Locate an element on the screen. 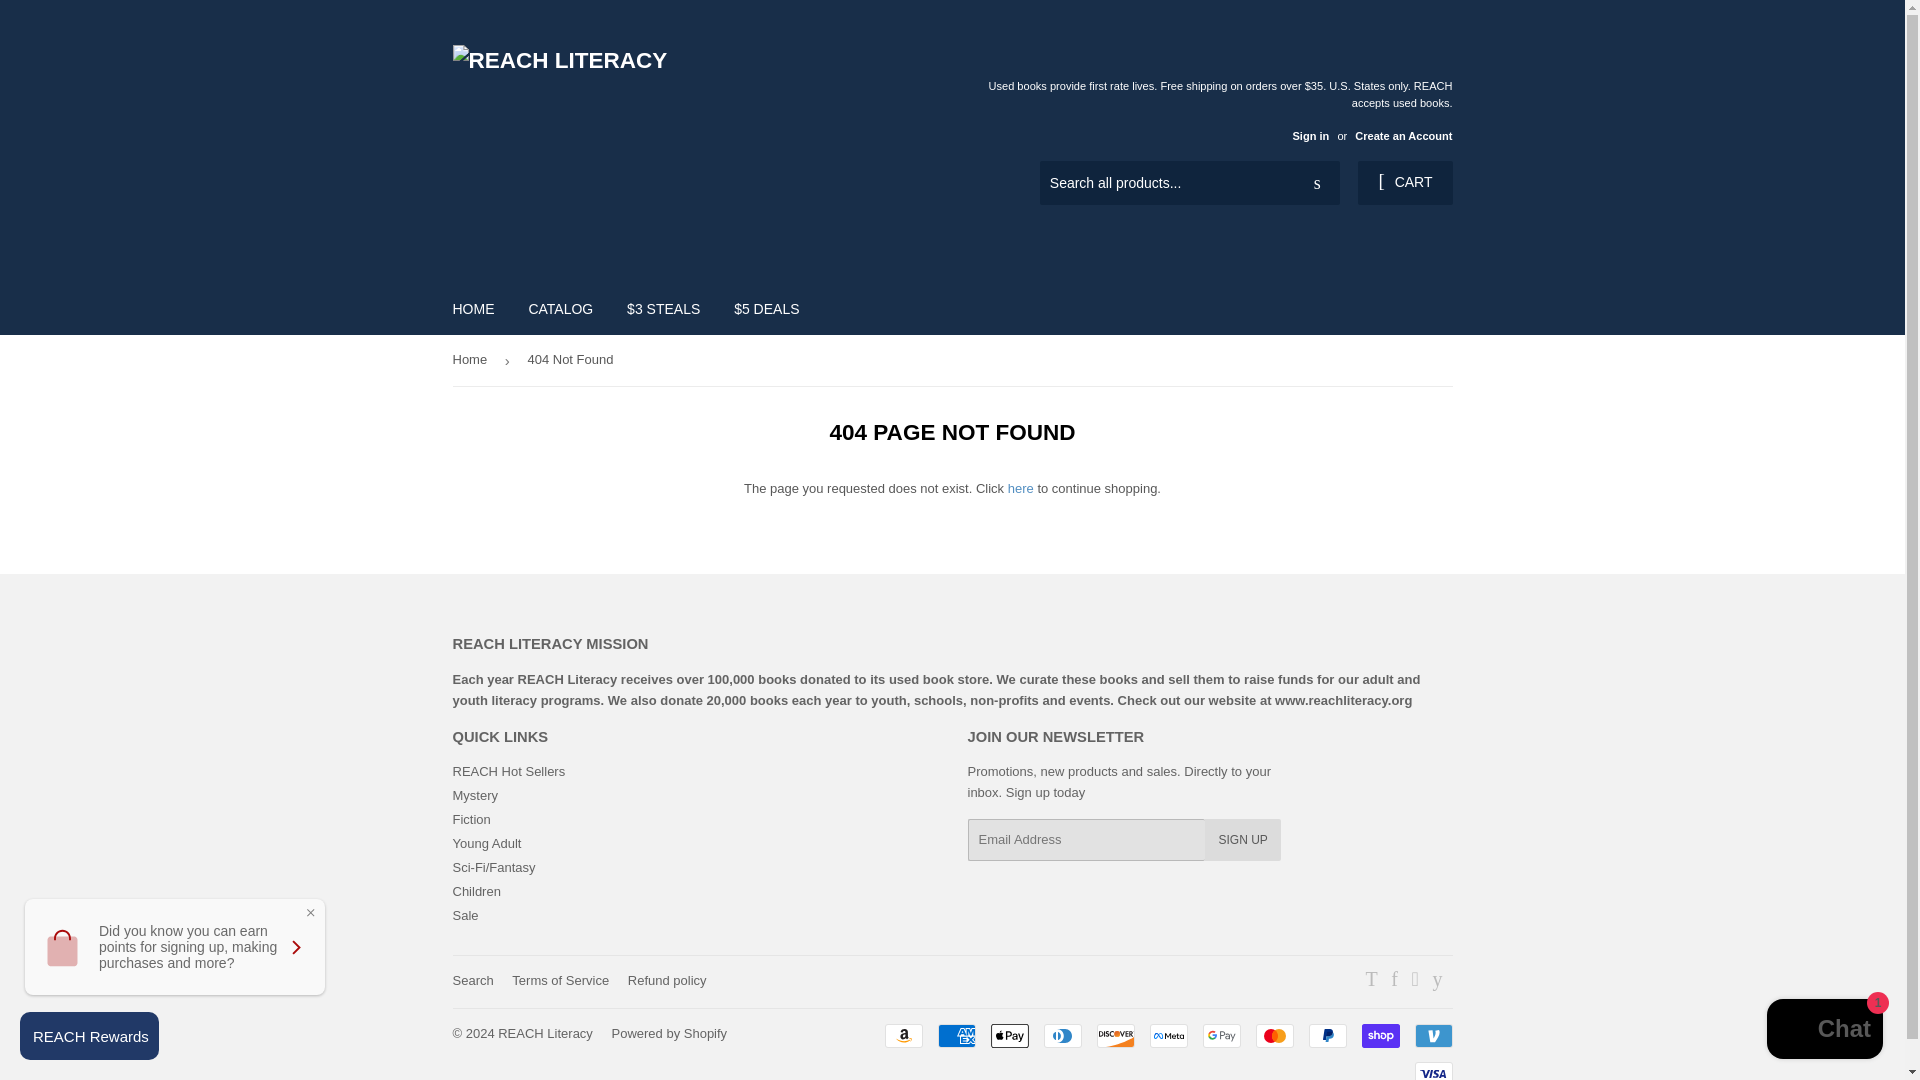  Search is located at coordinates (1317, 184).